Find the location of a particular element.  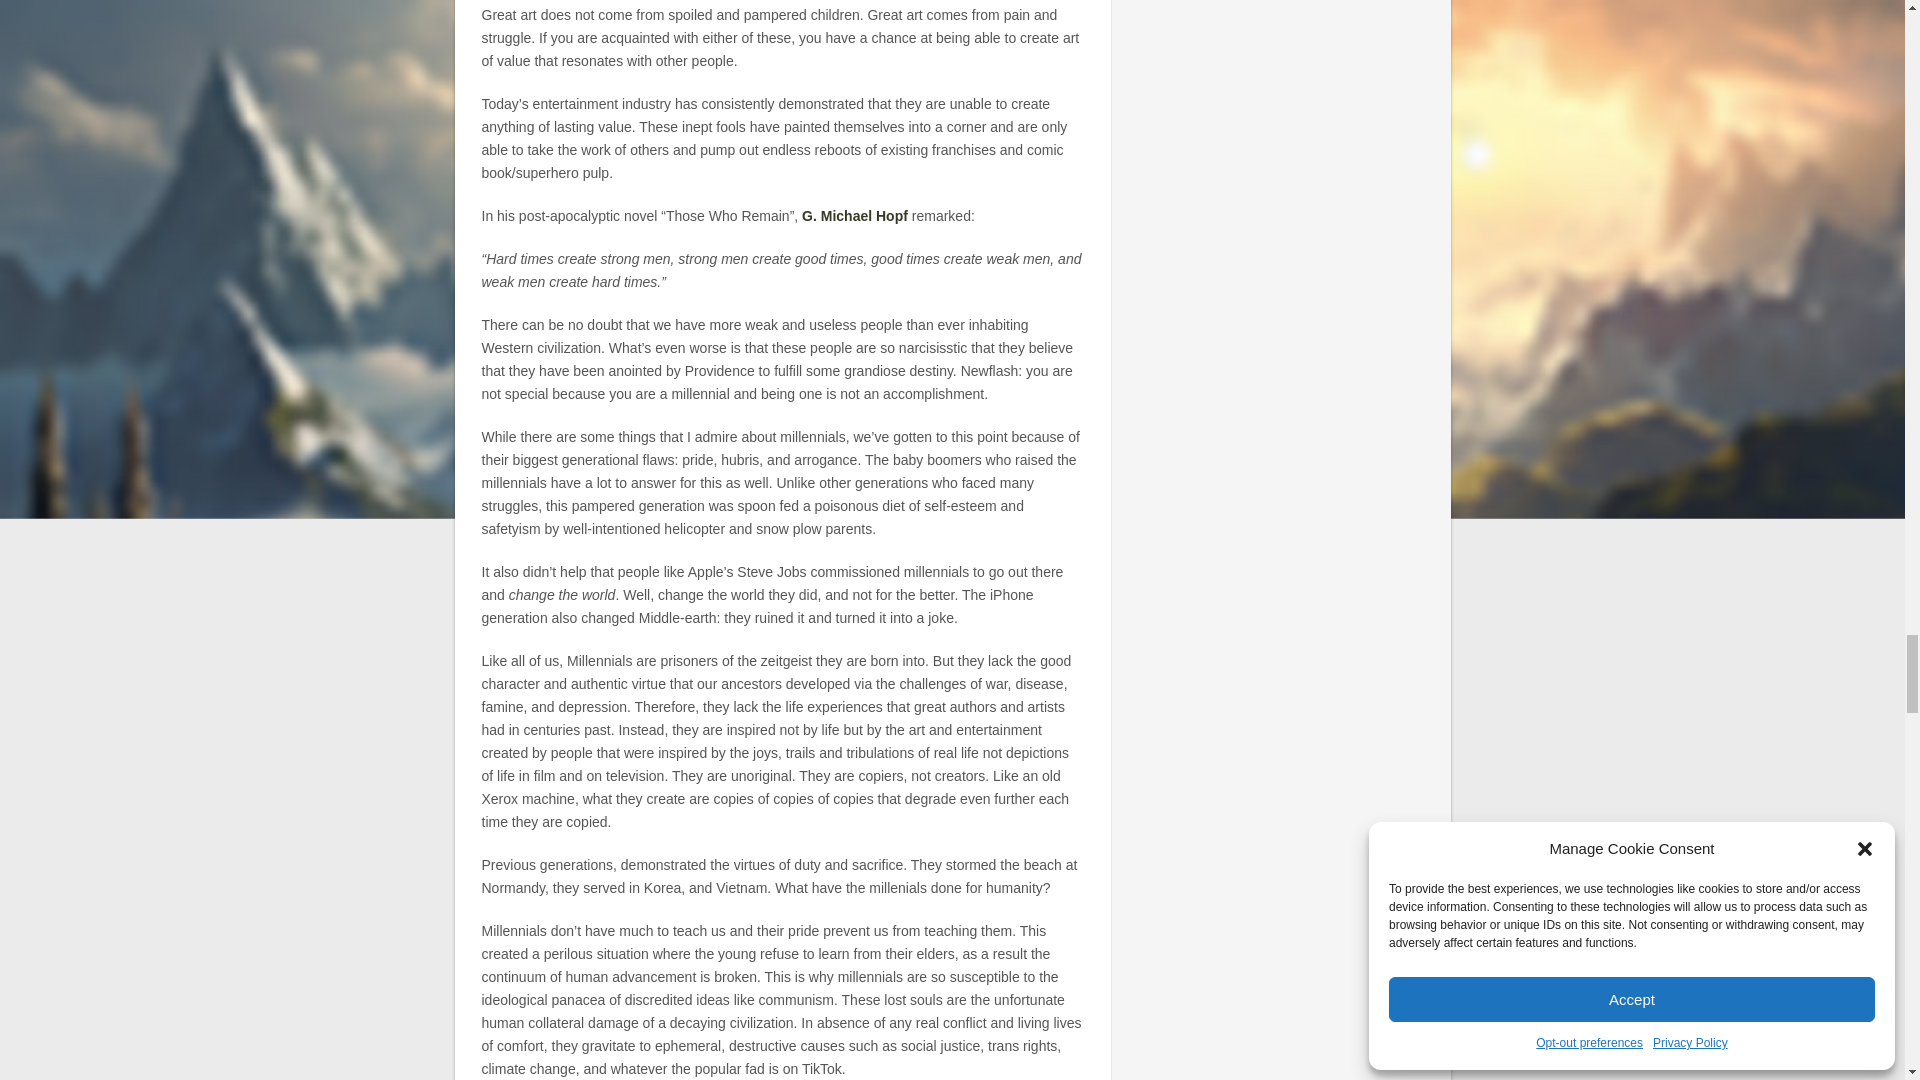

G. Michael Hopf is located at coordinates (855, 216).